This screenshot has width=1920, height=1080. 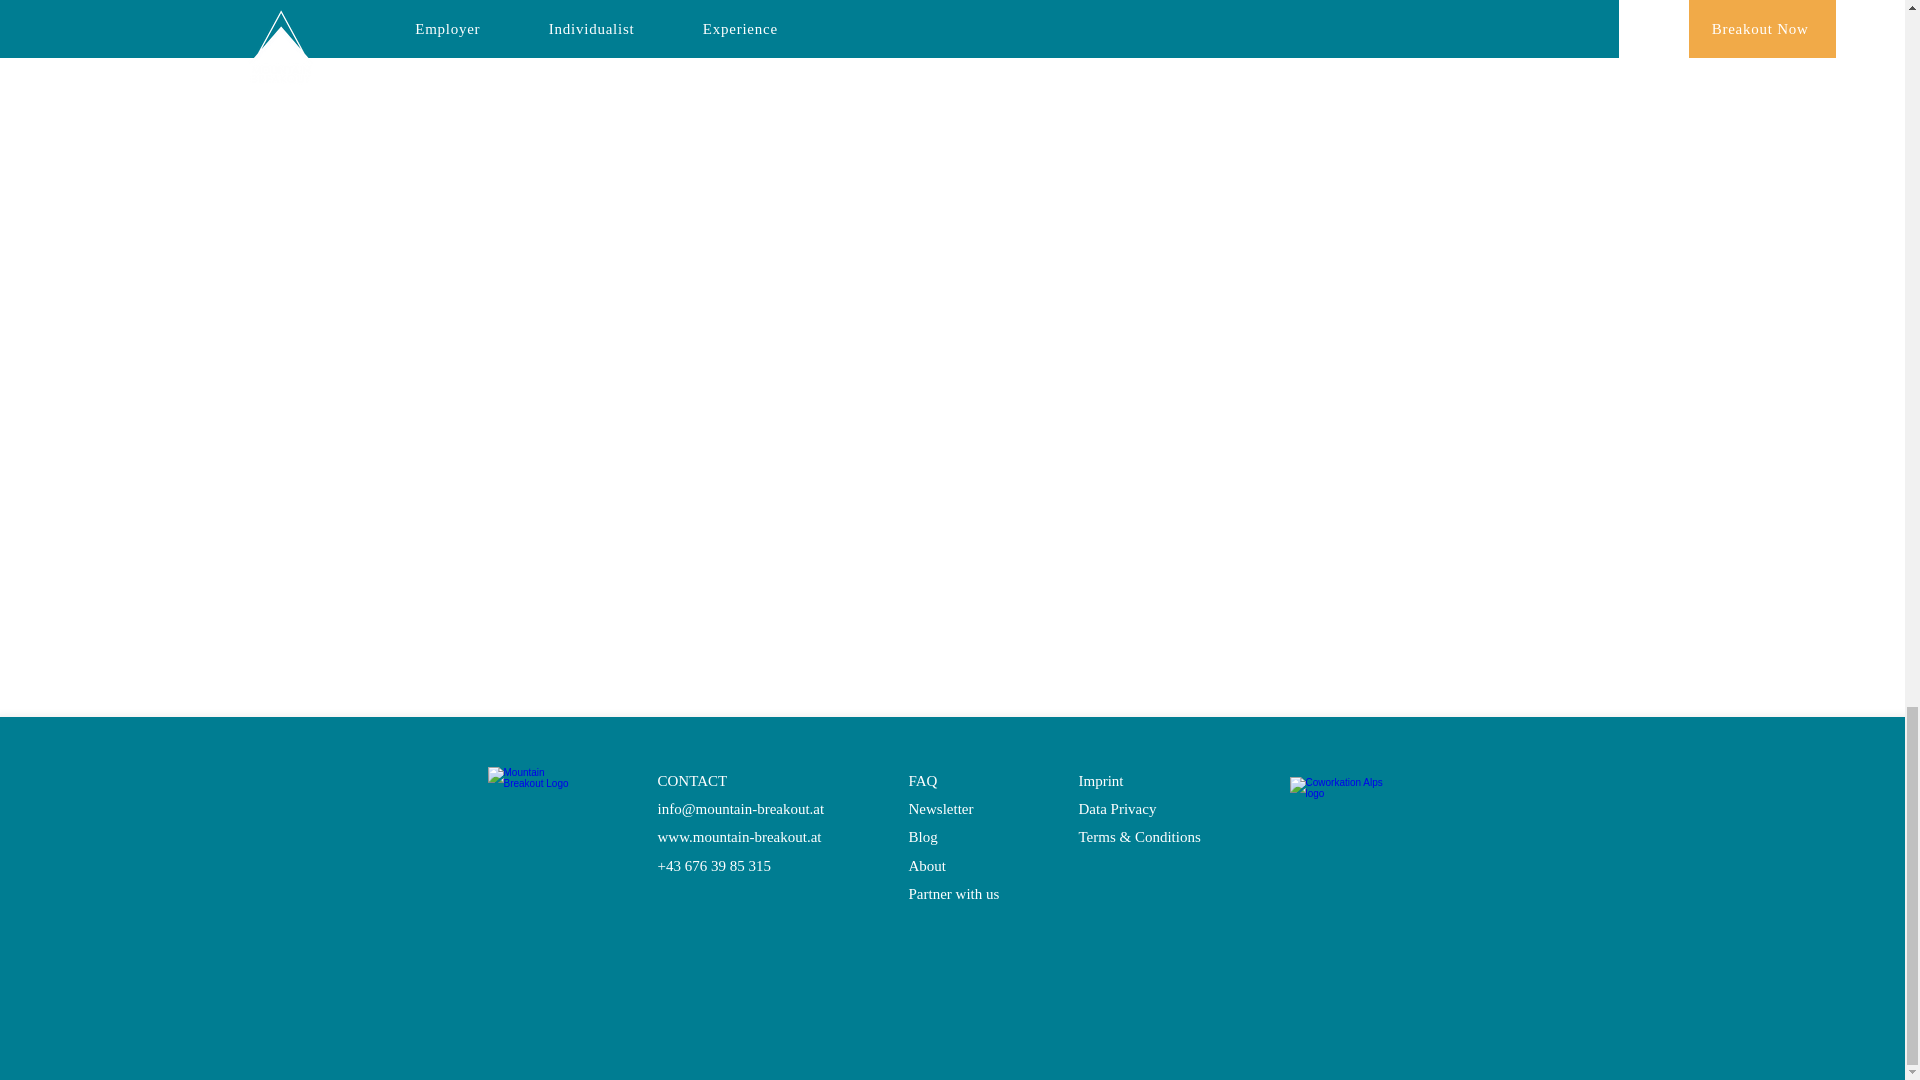 What do you see at coordinates (922, 781) in the screenshot?
I see `FAQ` at bounding box center [922, 781].